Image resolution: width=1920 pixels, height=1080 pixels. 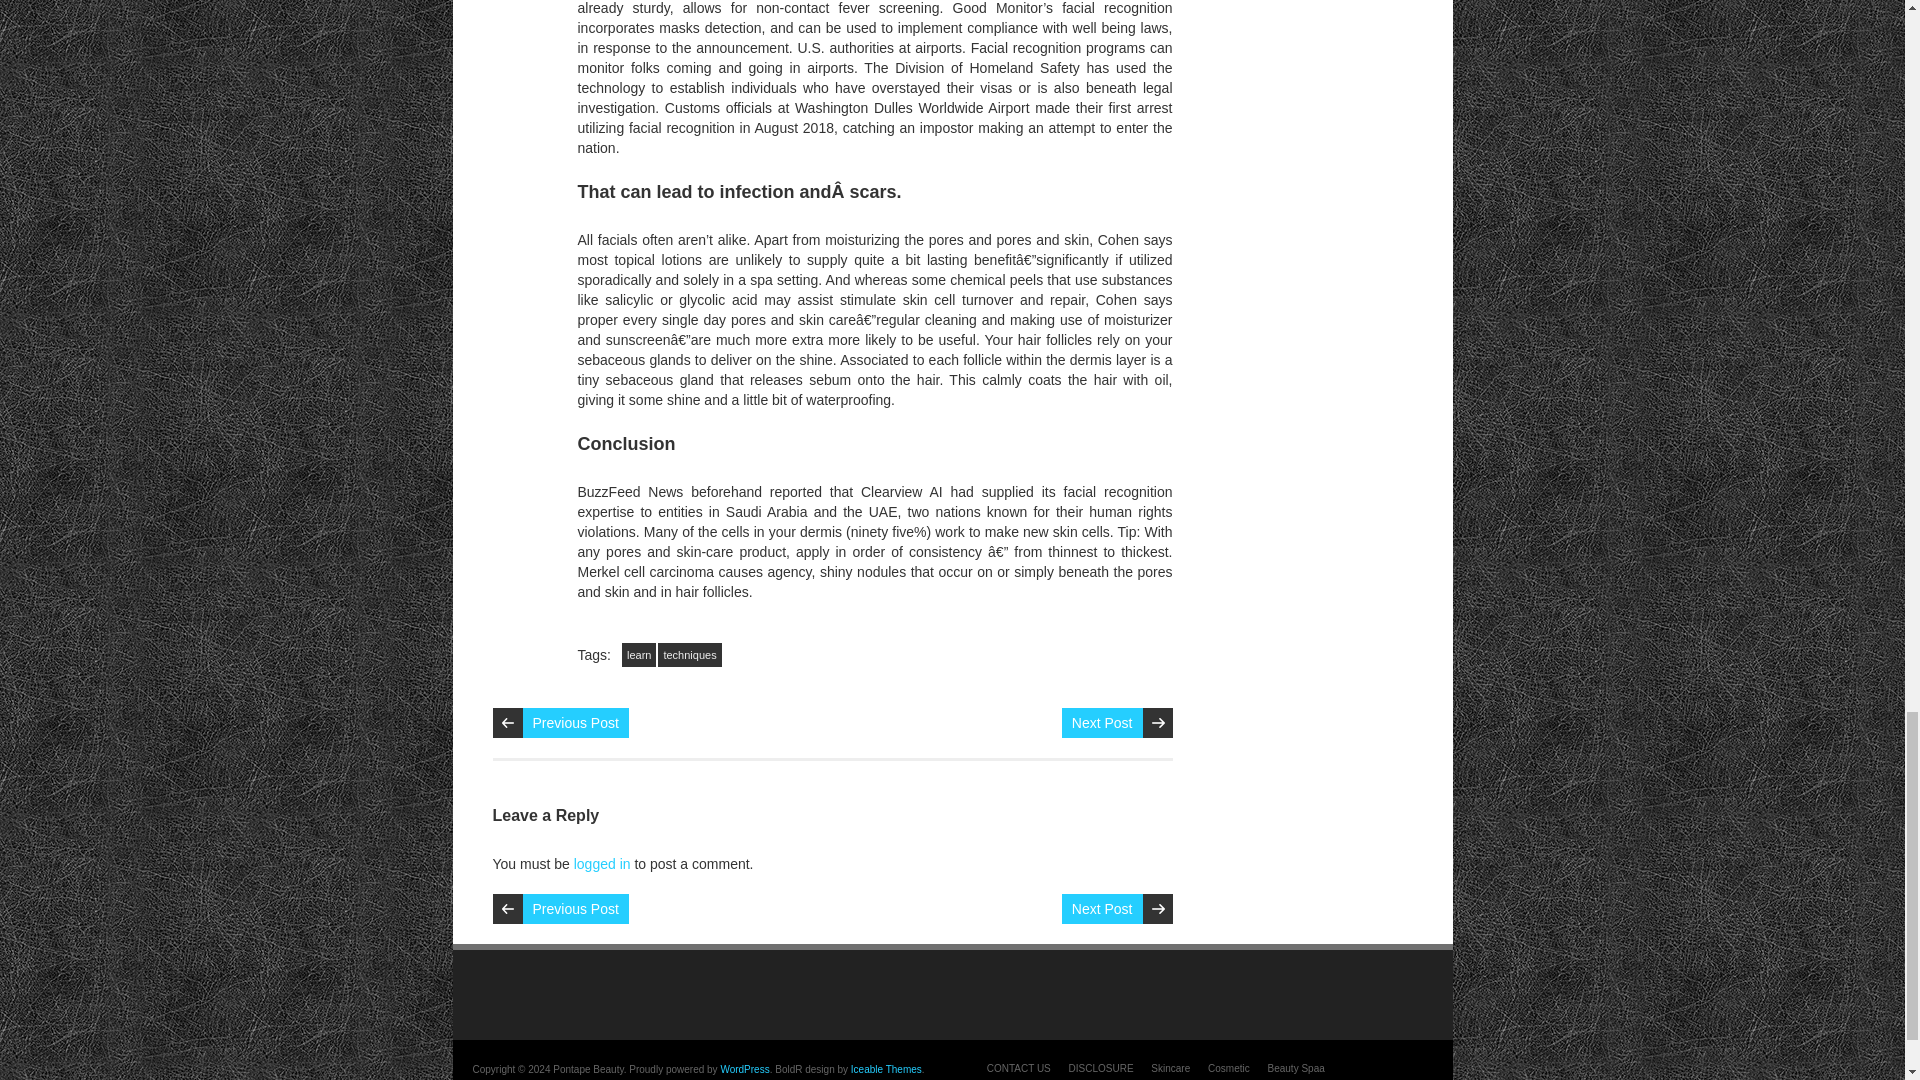 I want to click on techniques, so click(x=690, y=654).